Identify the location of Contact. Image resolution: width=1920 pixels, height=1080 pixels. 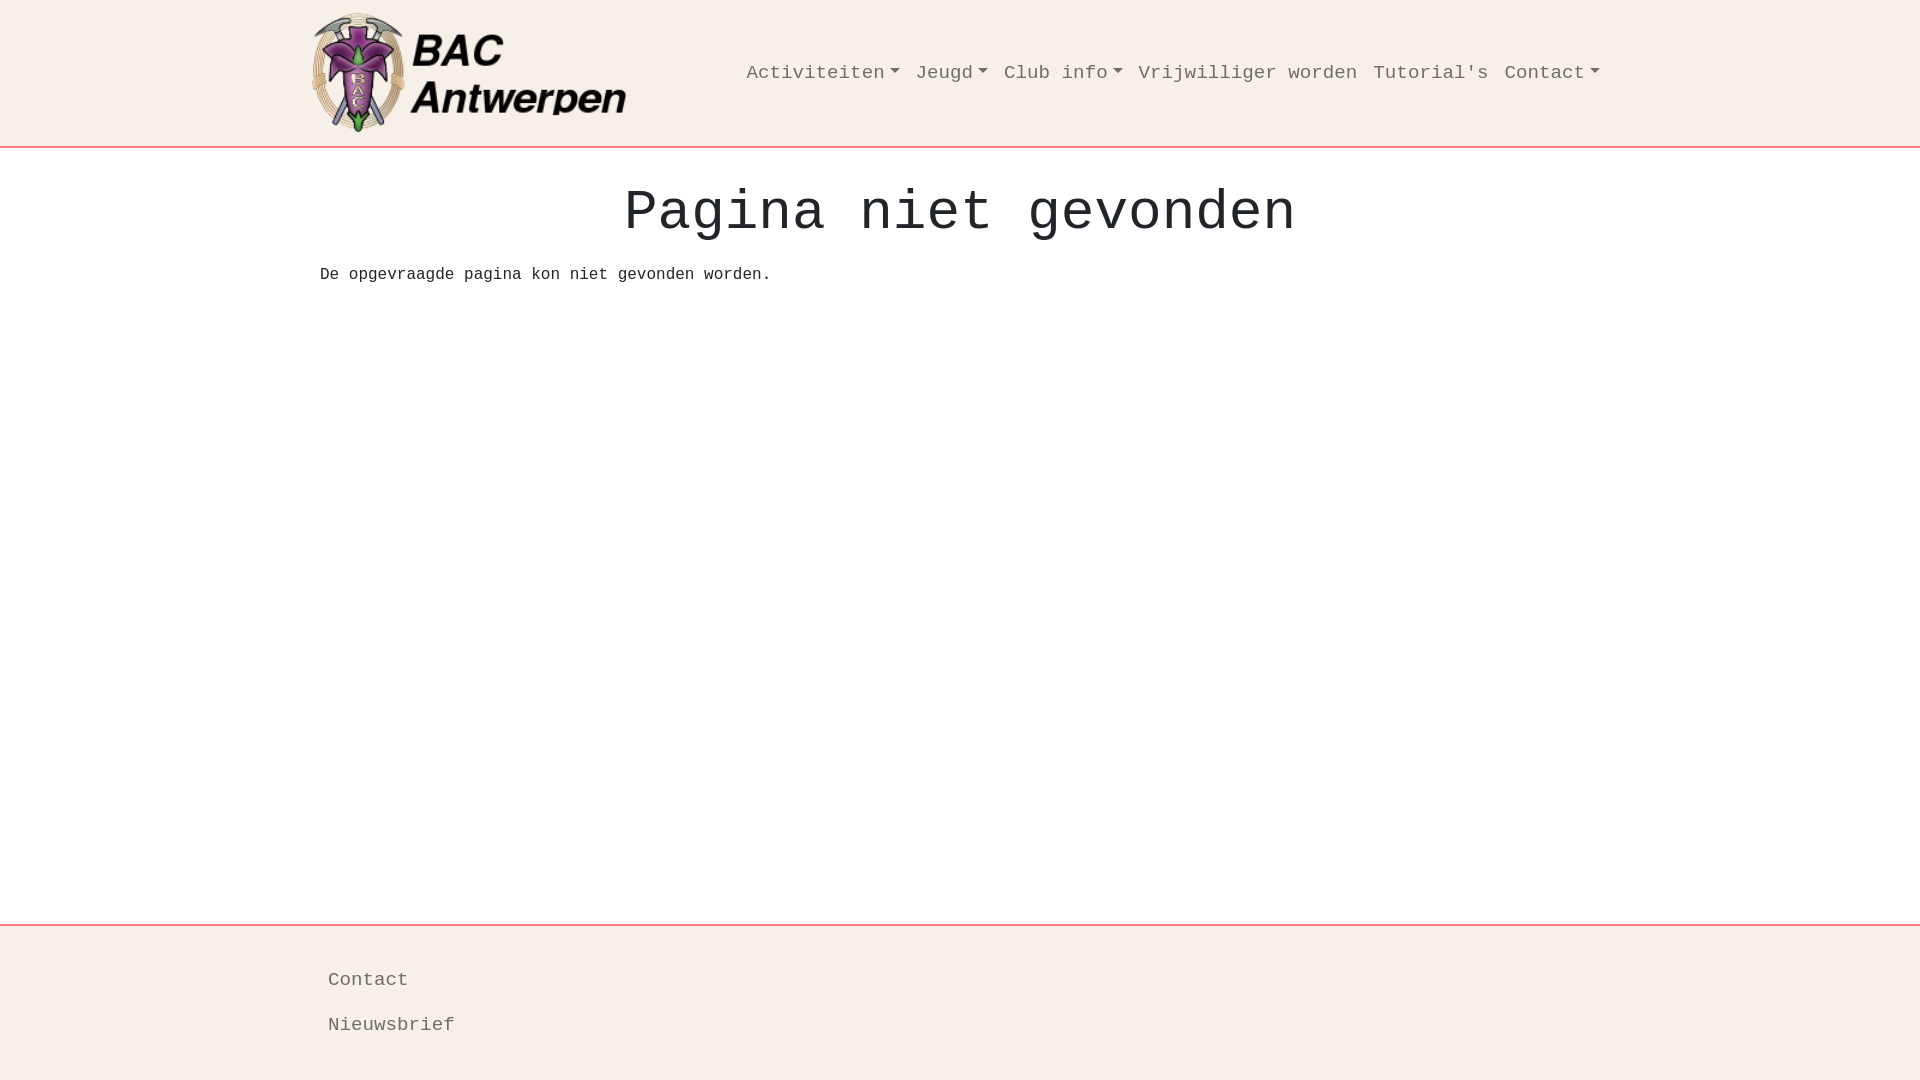
(960, 980).